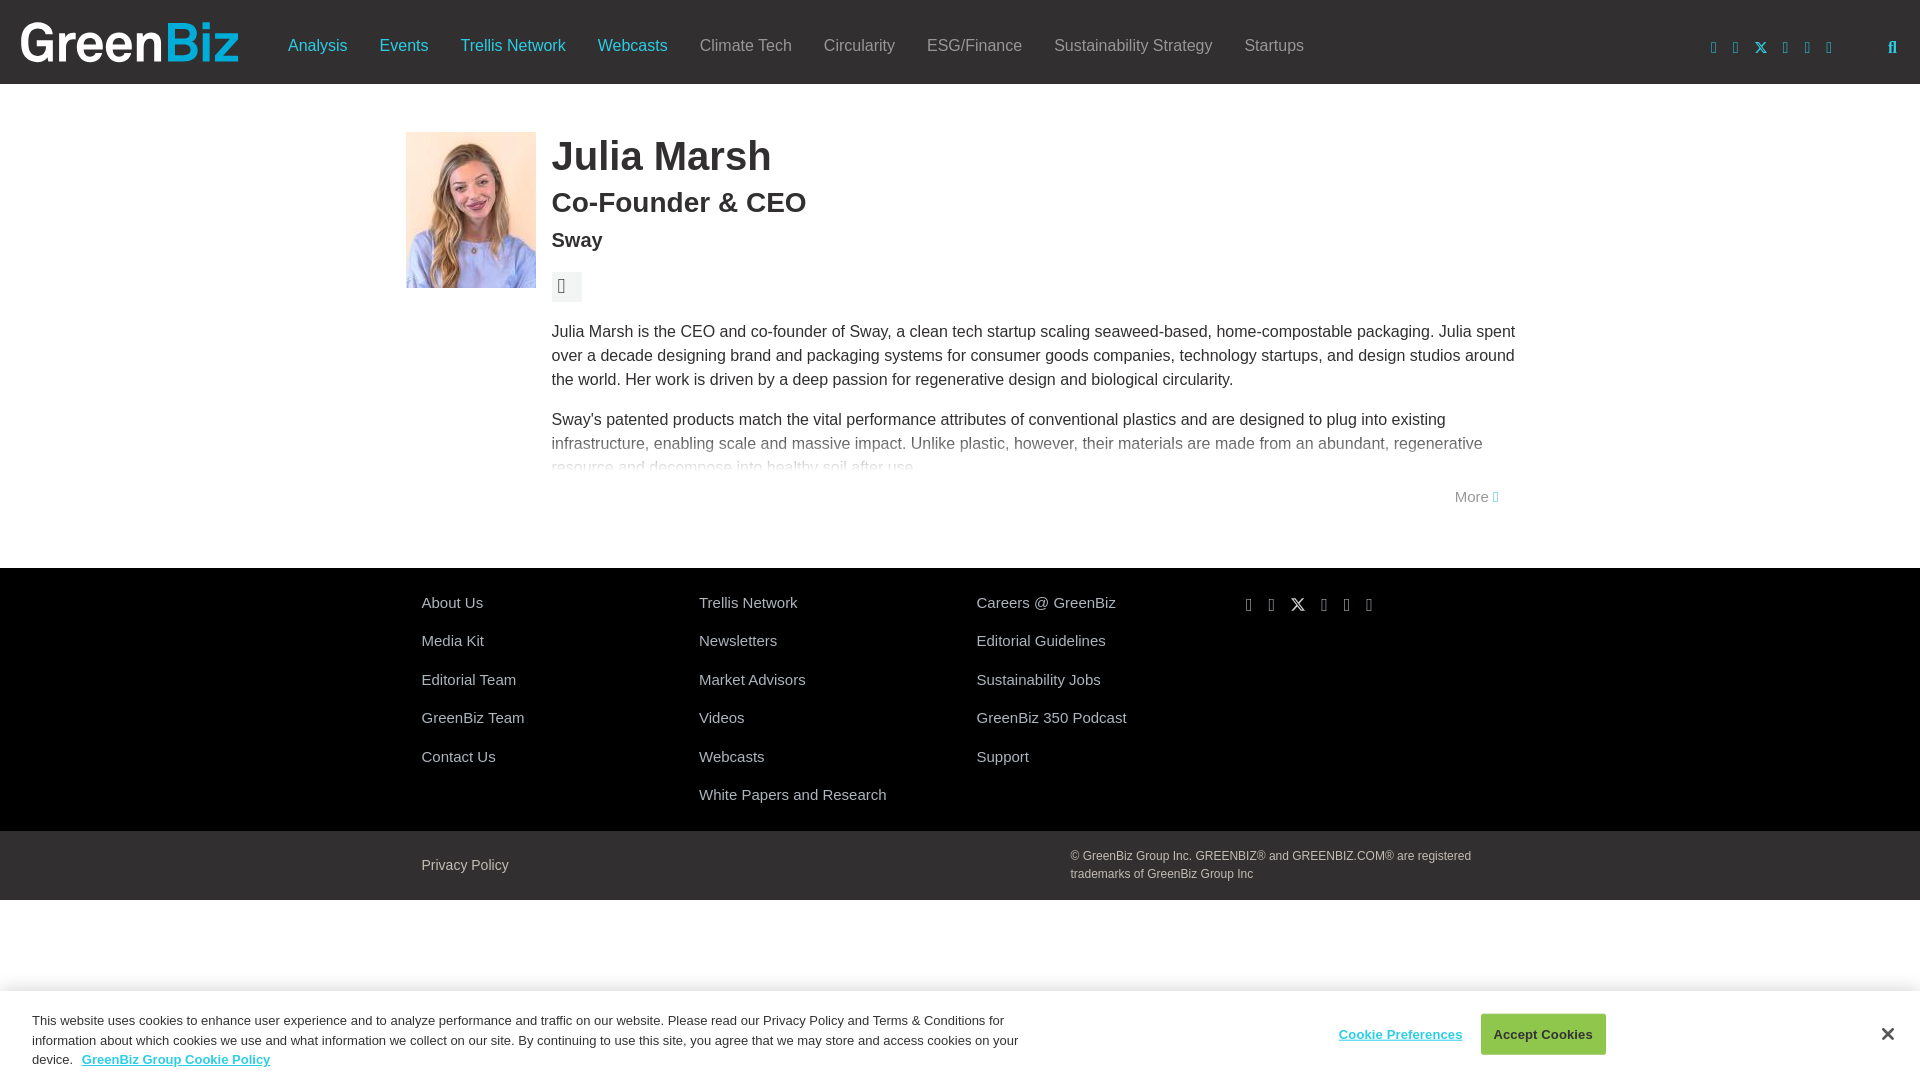 Image resolution: width=1920 pixels, height=1080 pixels. What do you see at coordinates (318, 45) in the screenshot?
I see `Analysis` at bounding box center [318, 45].